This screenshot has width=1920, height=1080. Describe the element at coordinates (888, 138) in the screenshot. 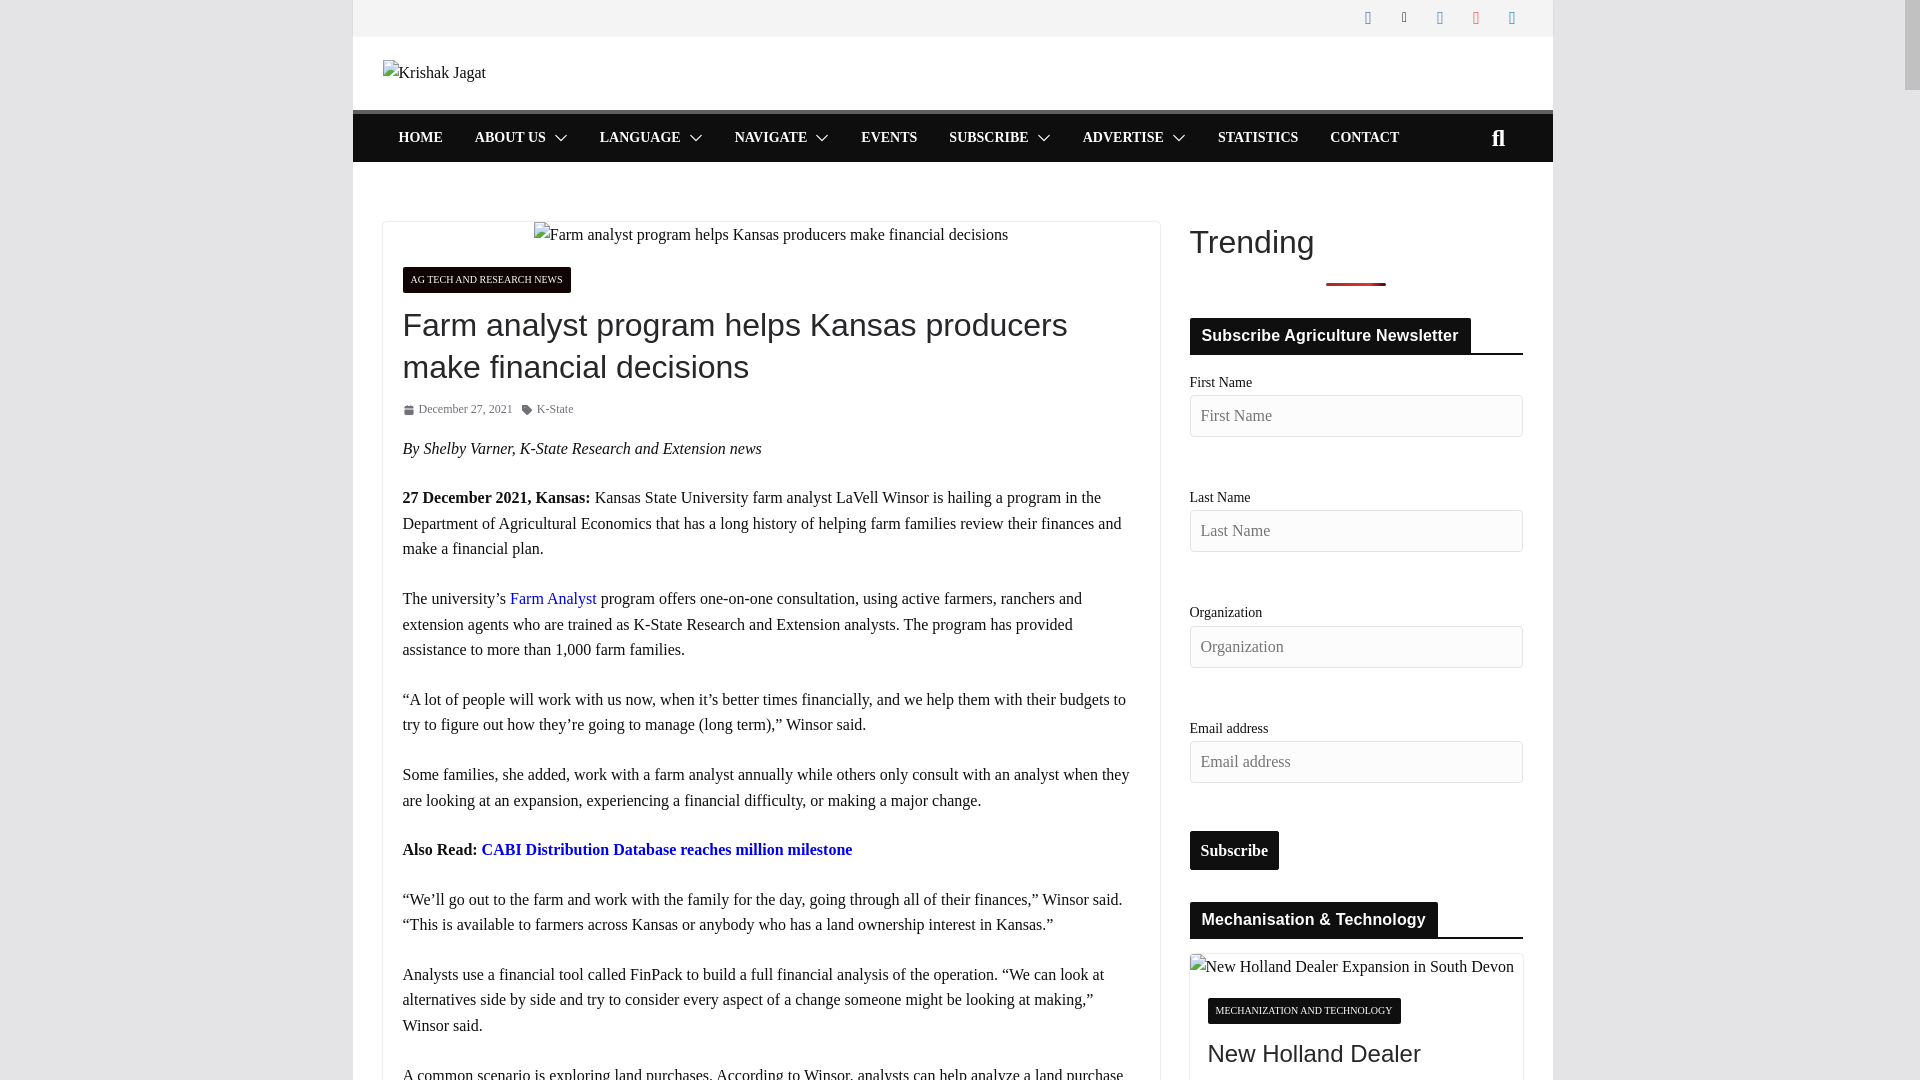

I see `EVENTS` at that location.